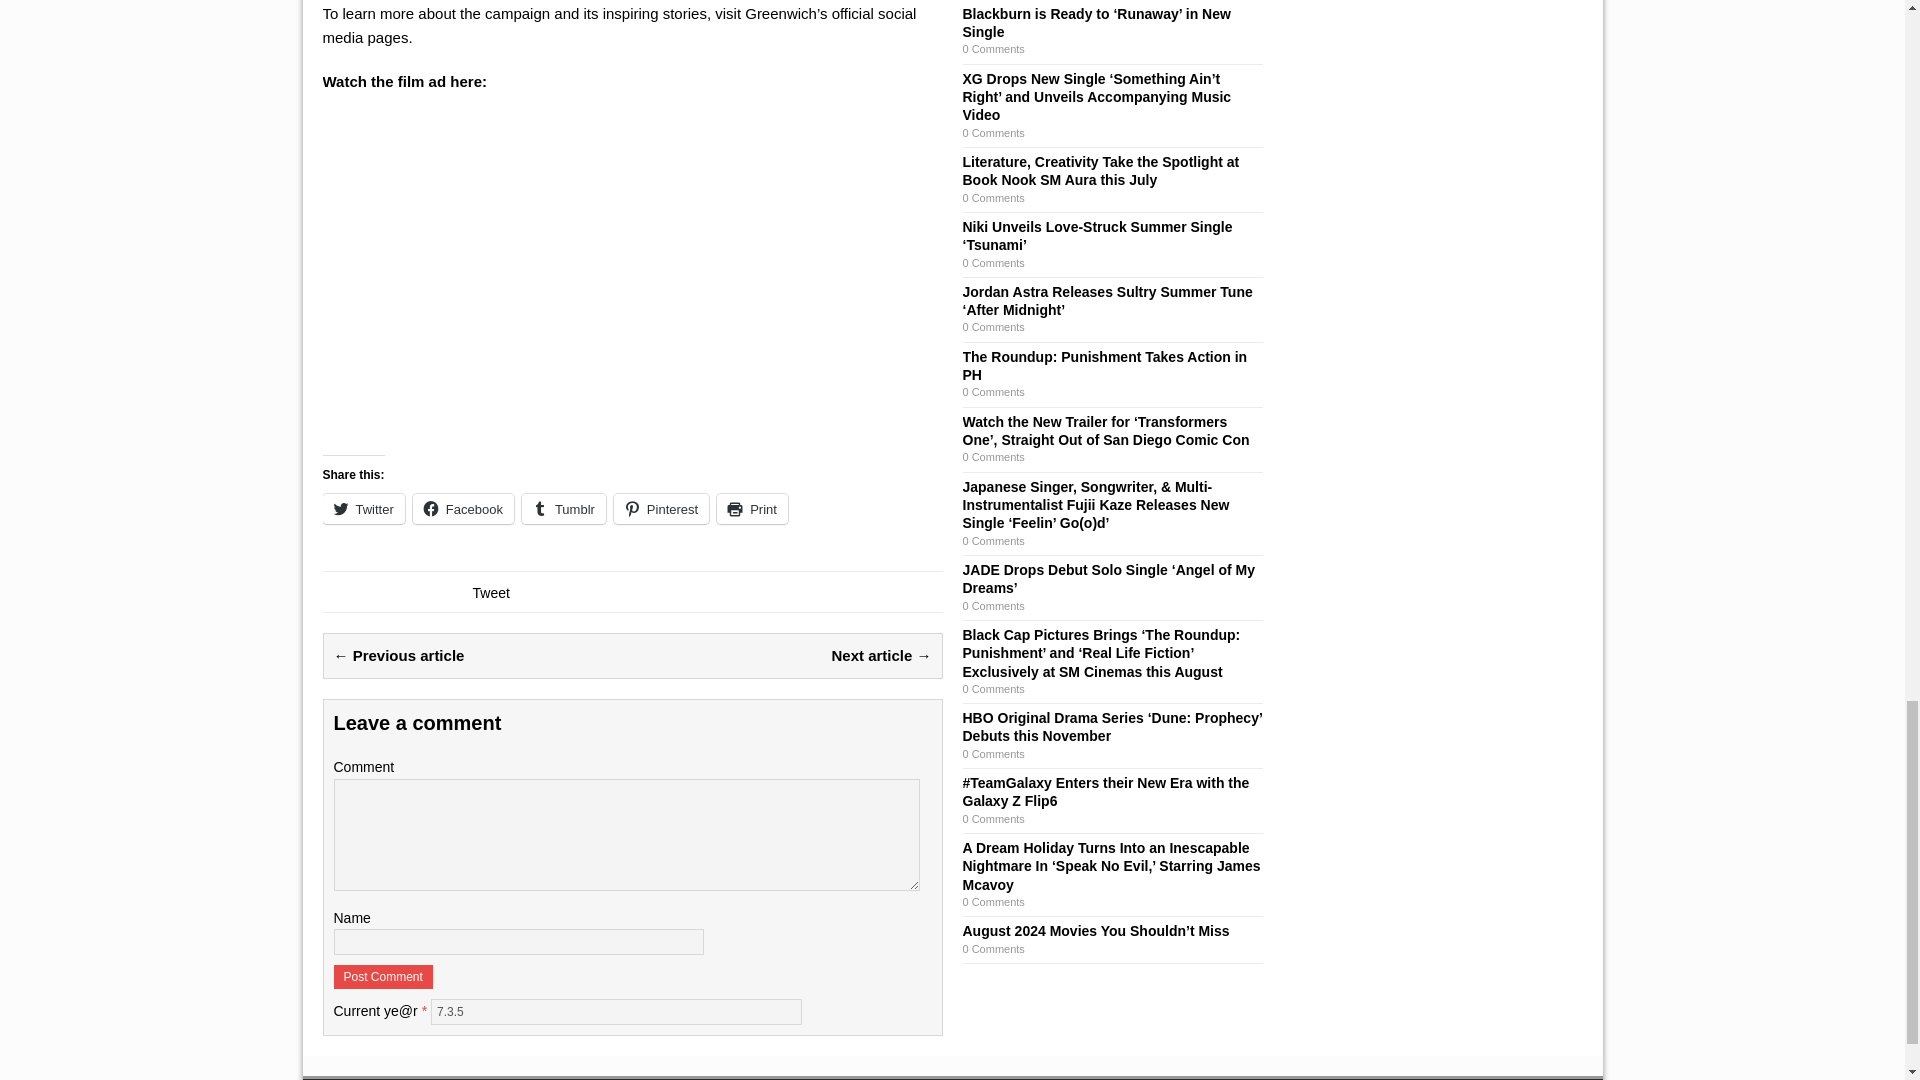  I want to click on Post Comment, so click(384, 977).